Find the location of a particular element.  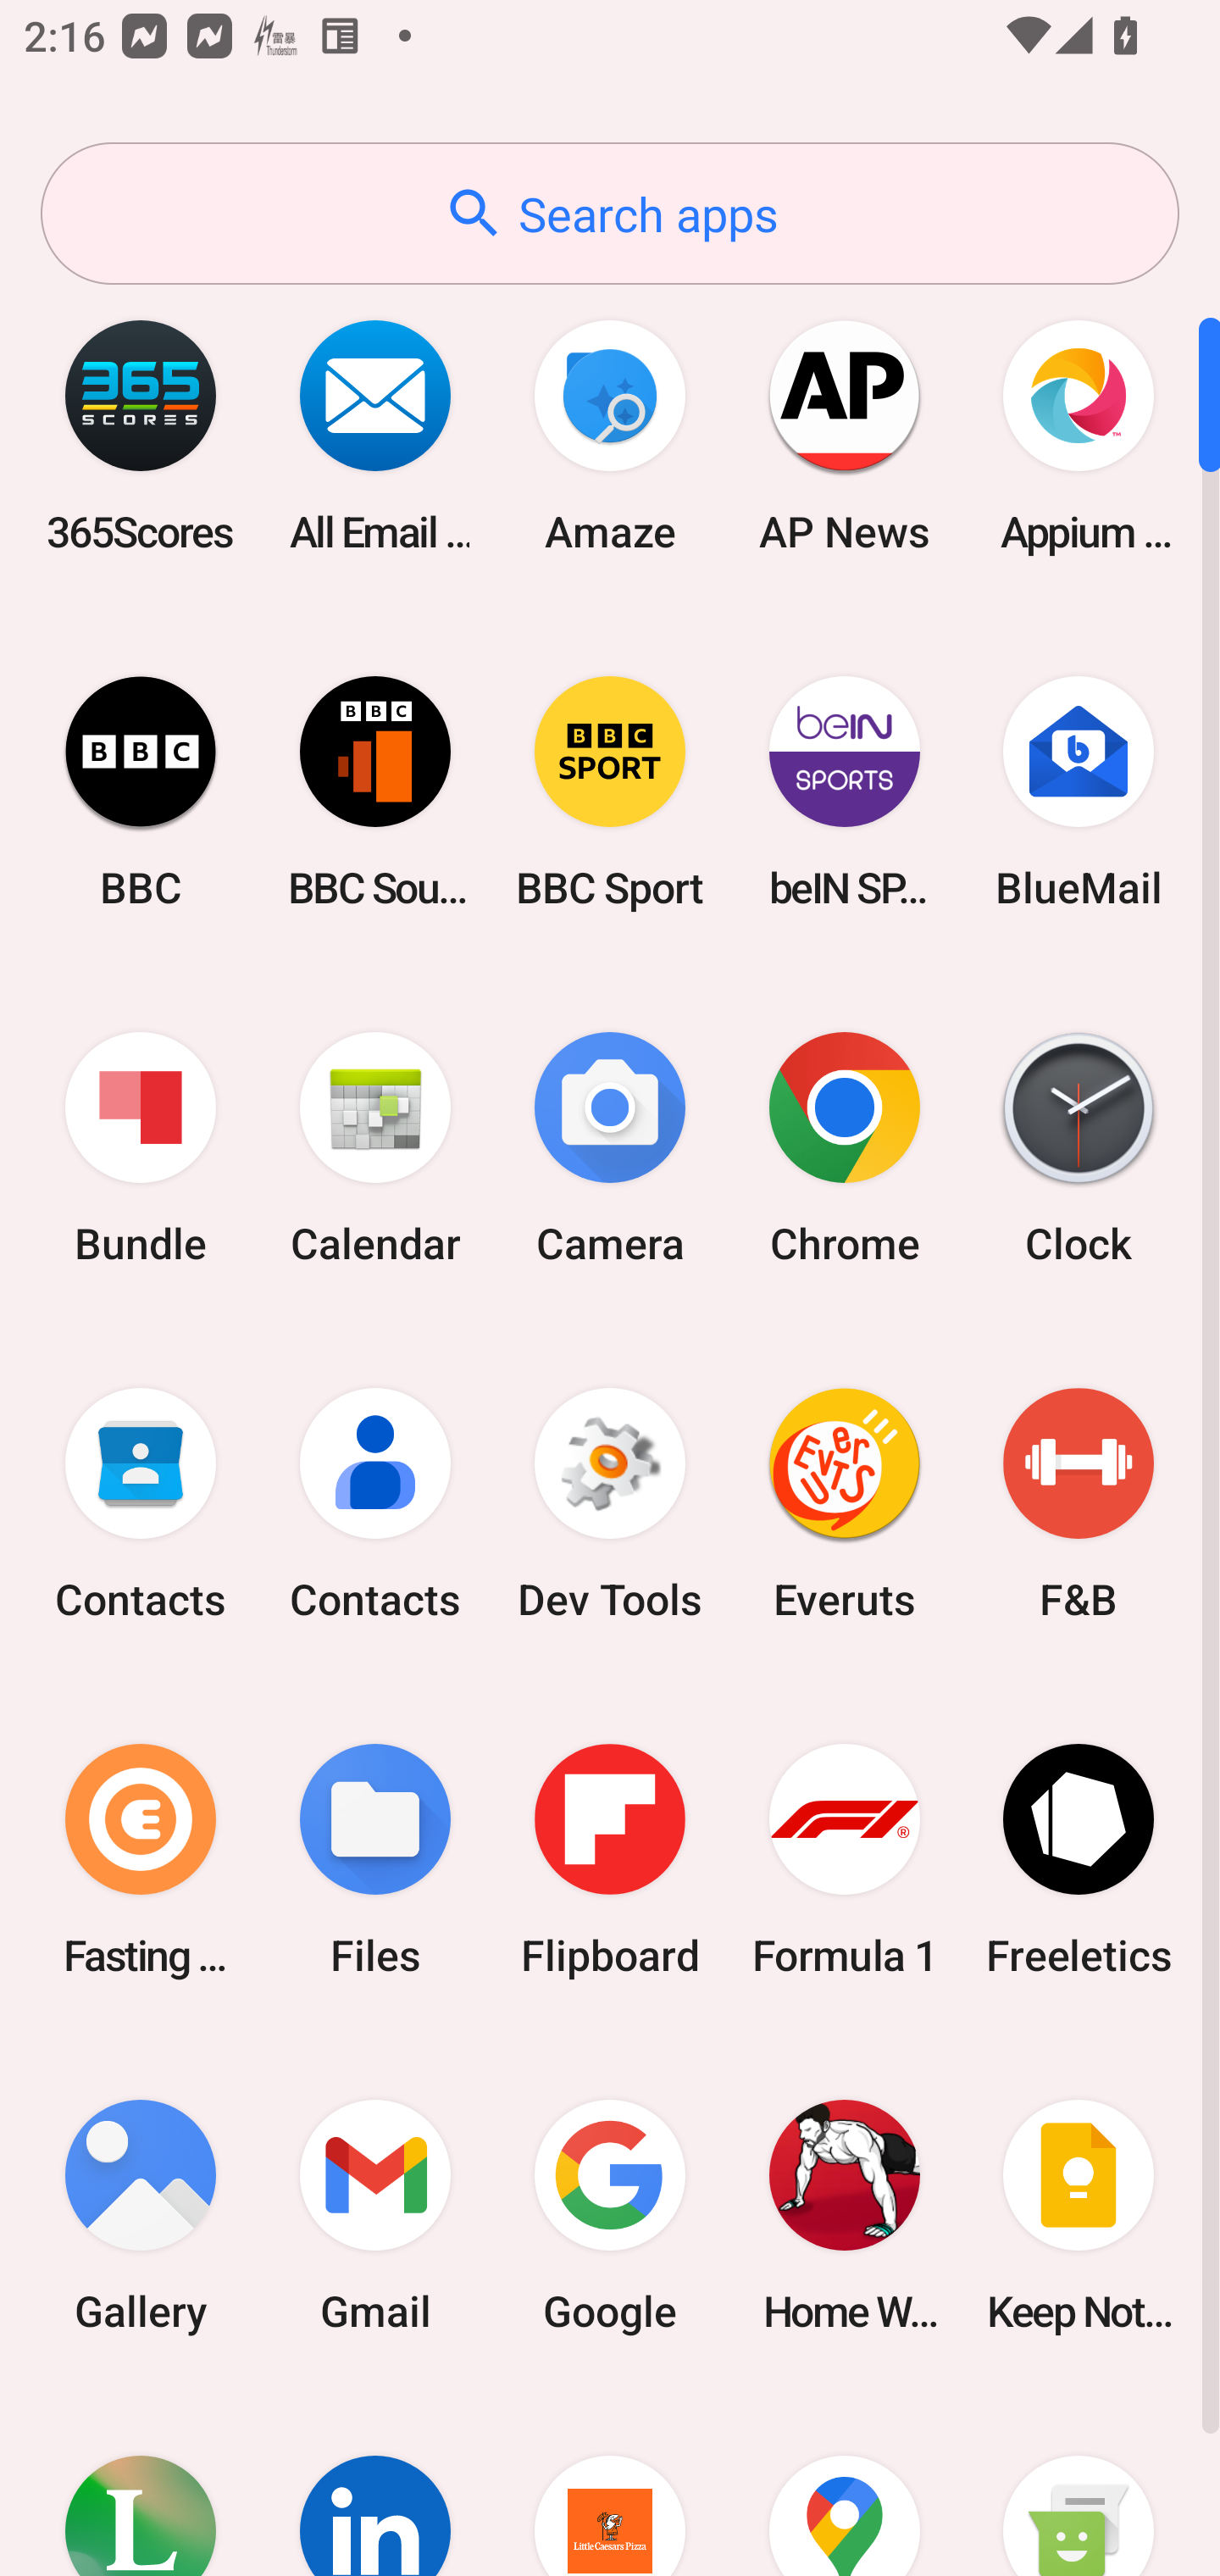

Camera is located at coordinates (610, 1149).